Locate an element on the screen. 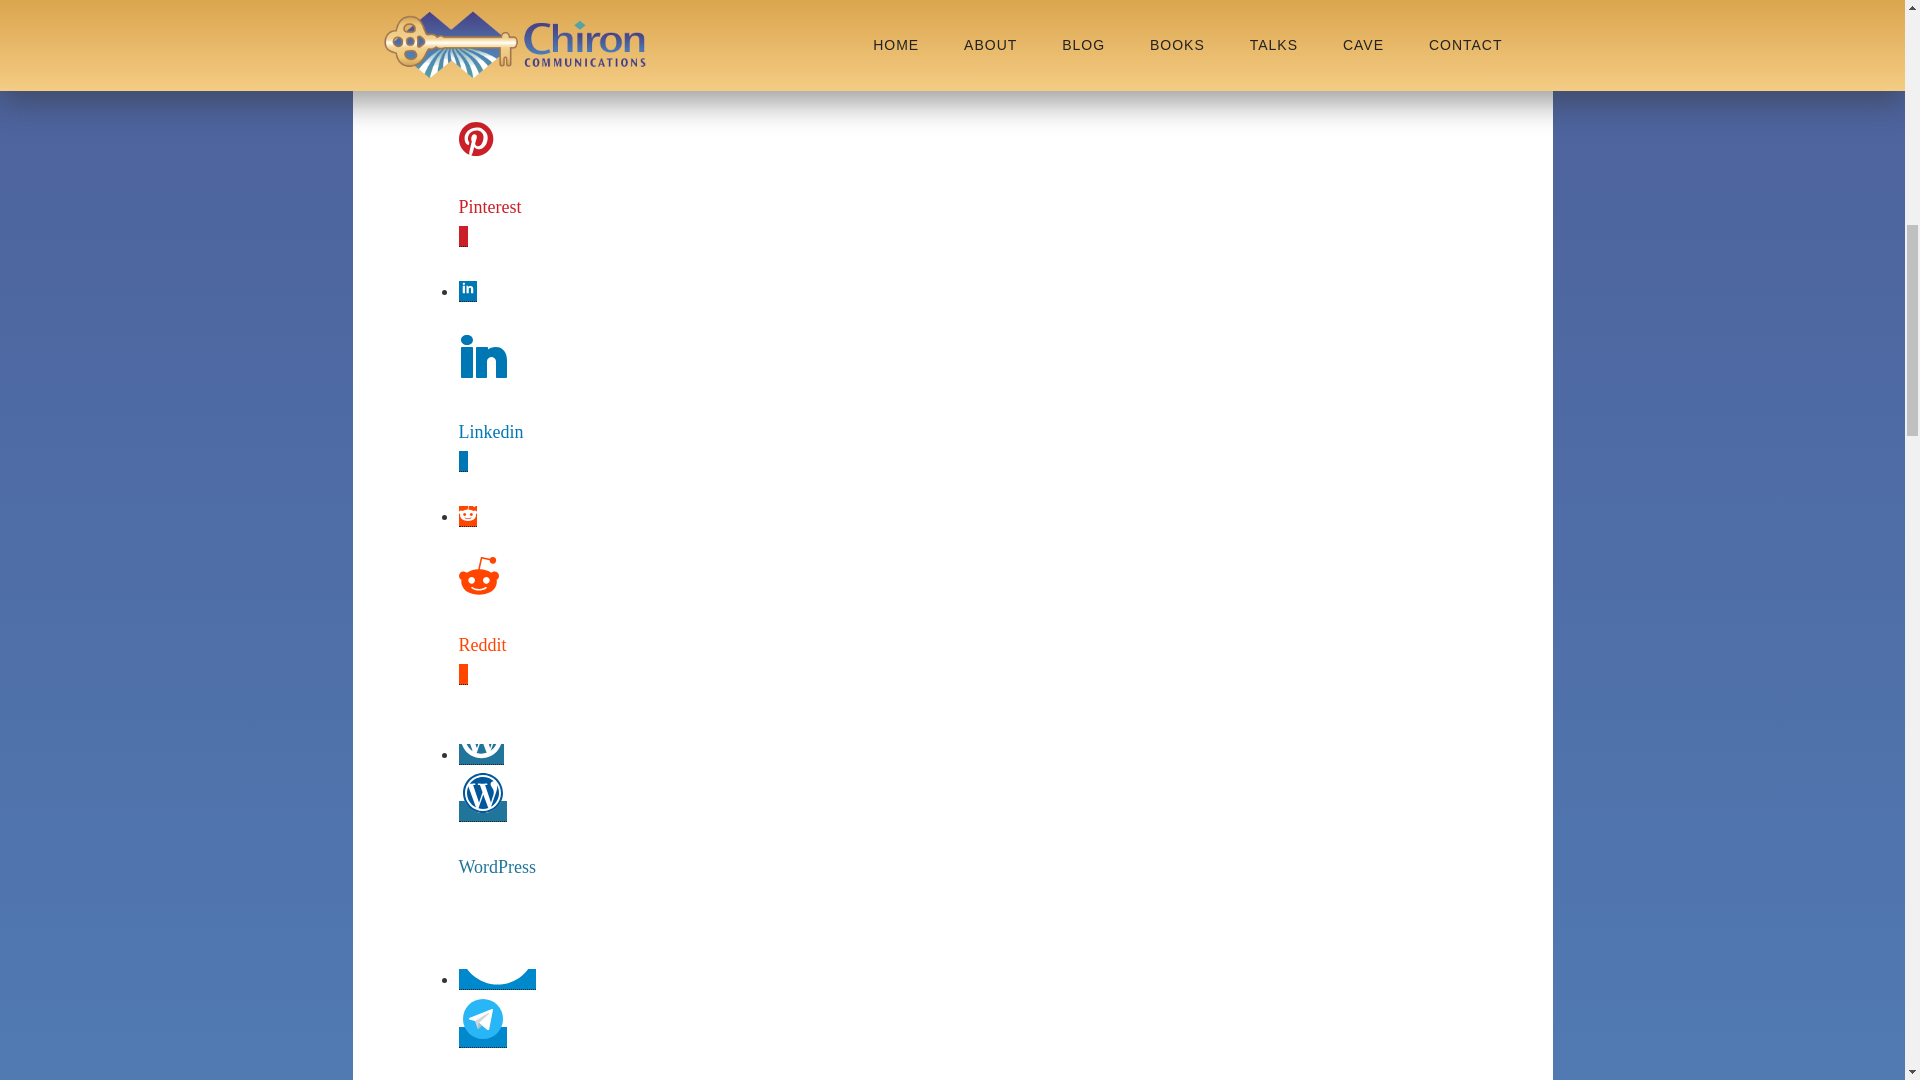  Wechat is located at coordinates (496, 20).